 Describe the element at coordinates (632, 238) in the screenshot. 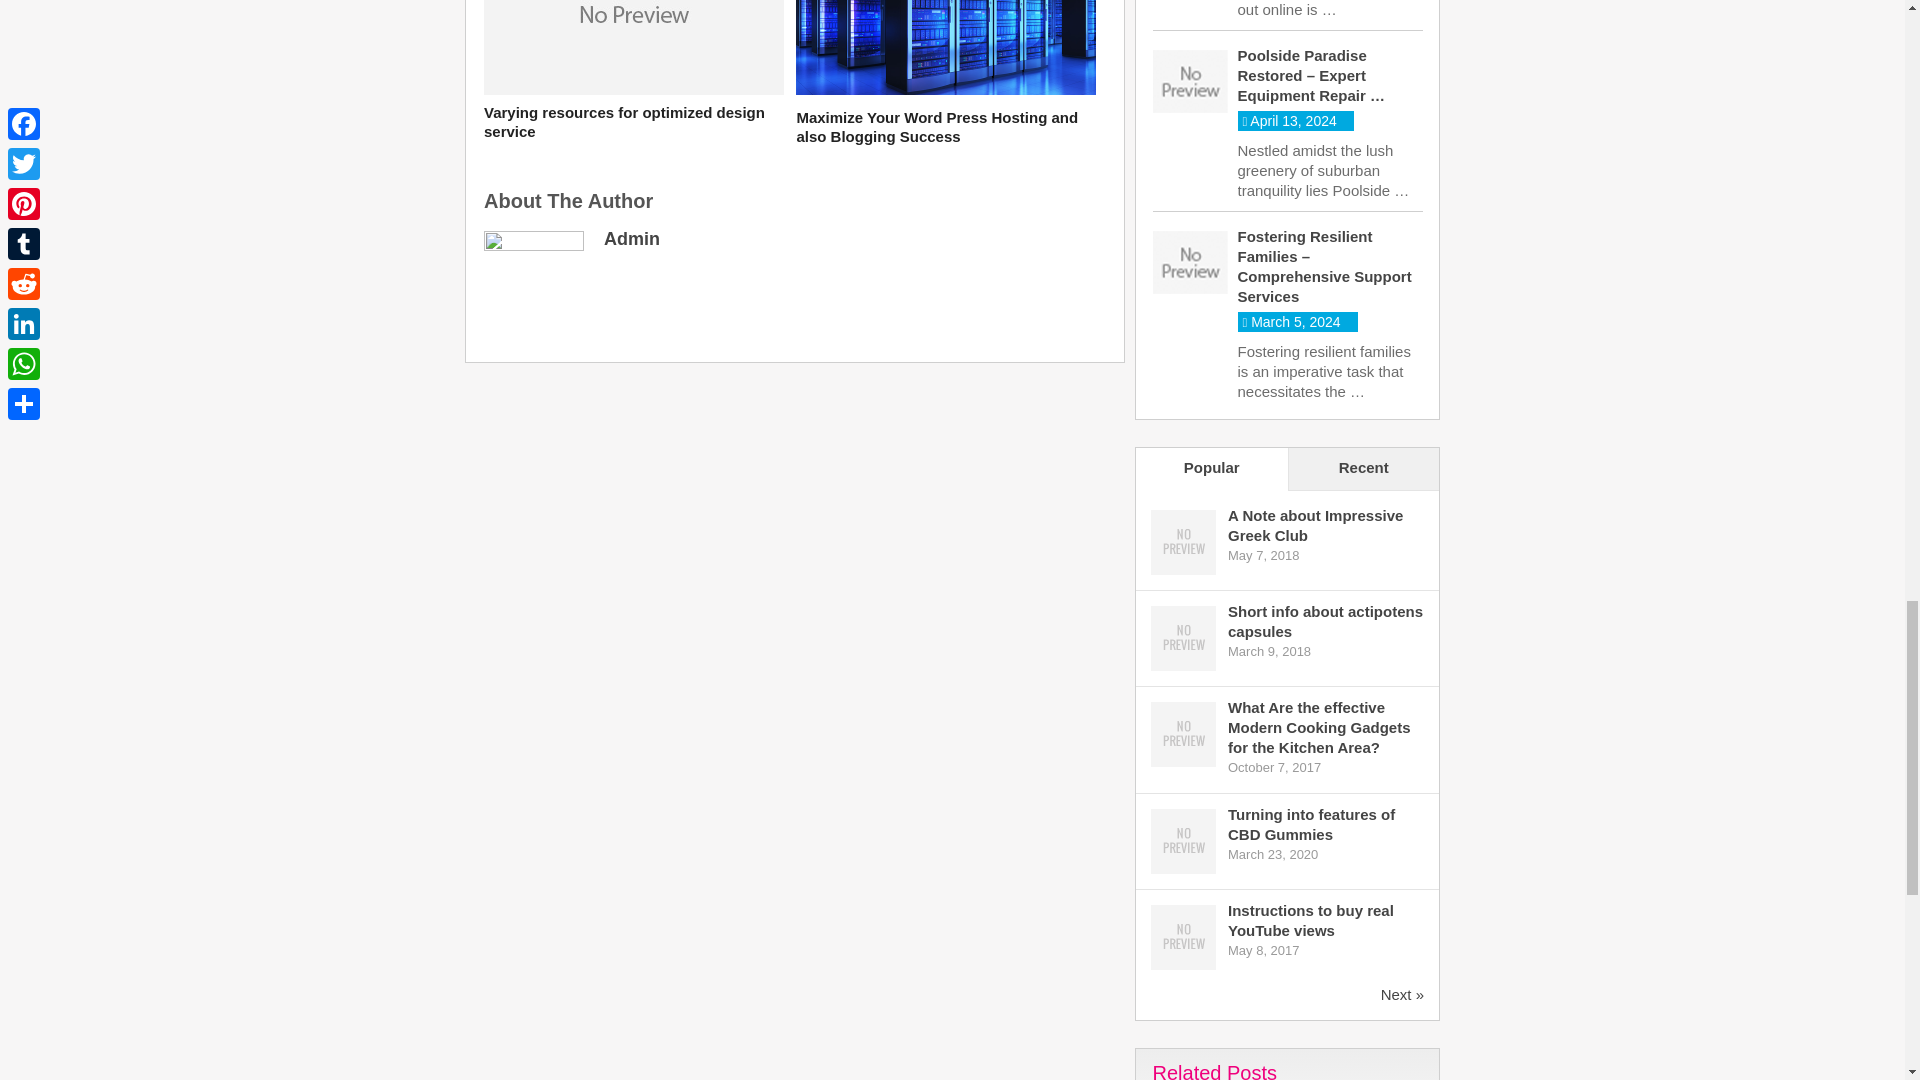

I see `Admin` at that location.